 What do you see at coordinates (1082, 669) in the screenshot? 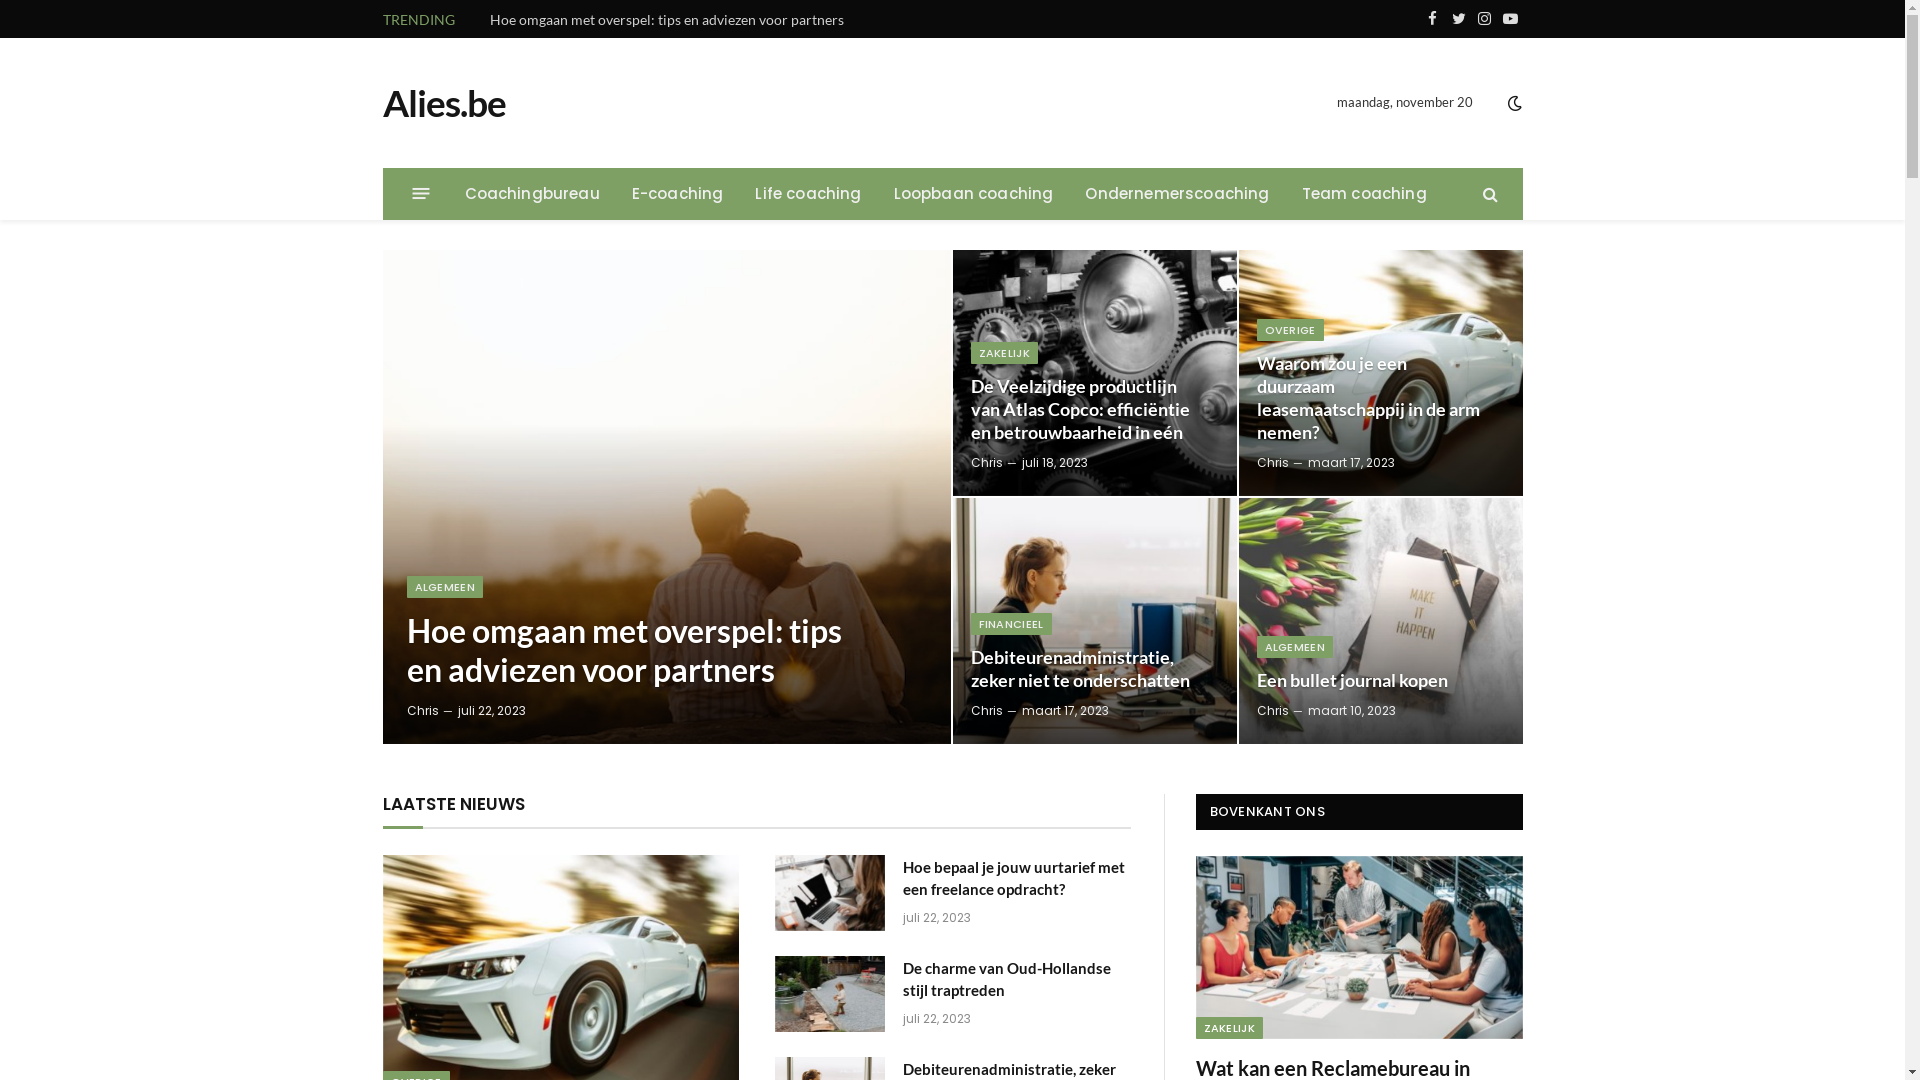
I see `Debiteurenadministratie, zeker niet te onderschatten` at bounding box center [1082, 669].